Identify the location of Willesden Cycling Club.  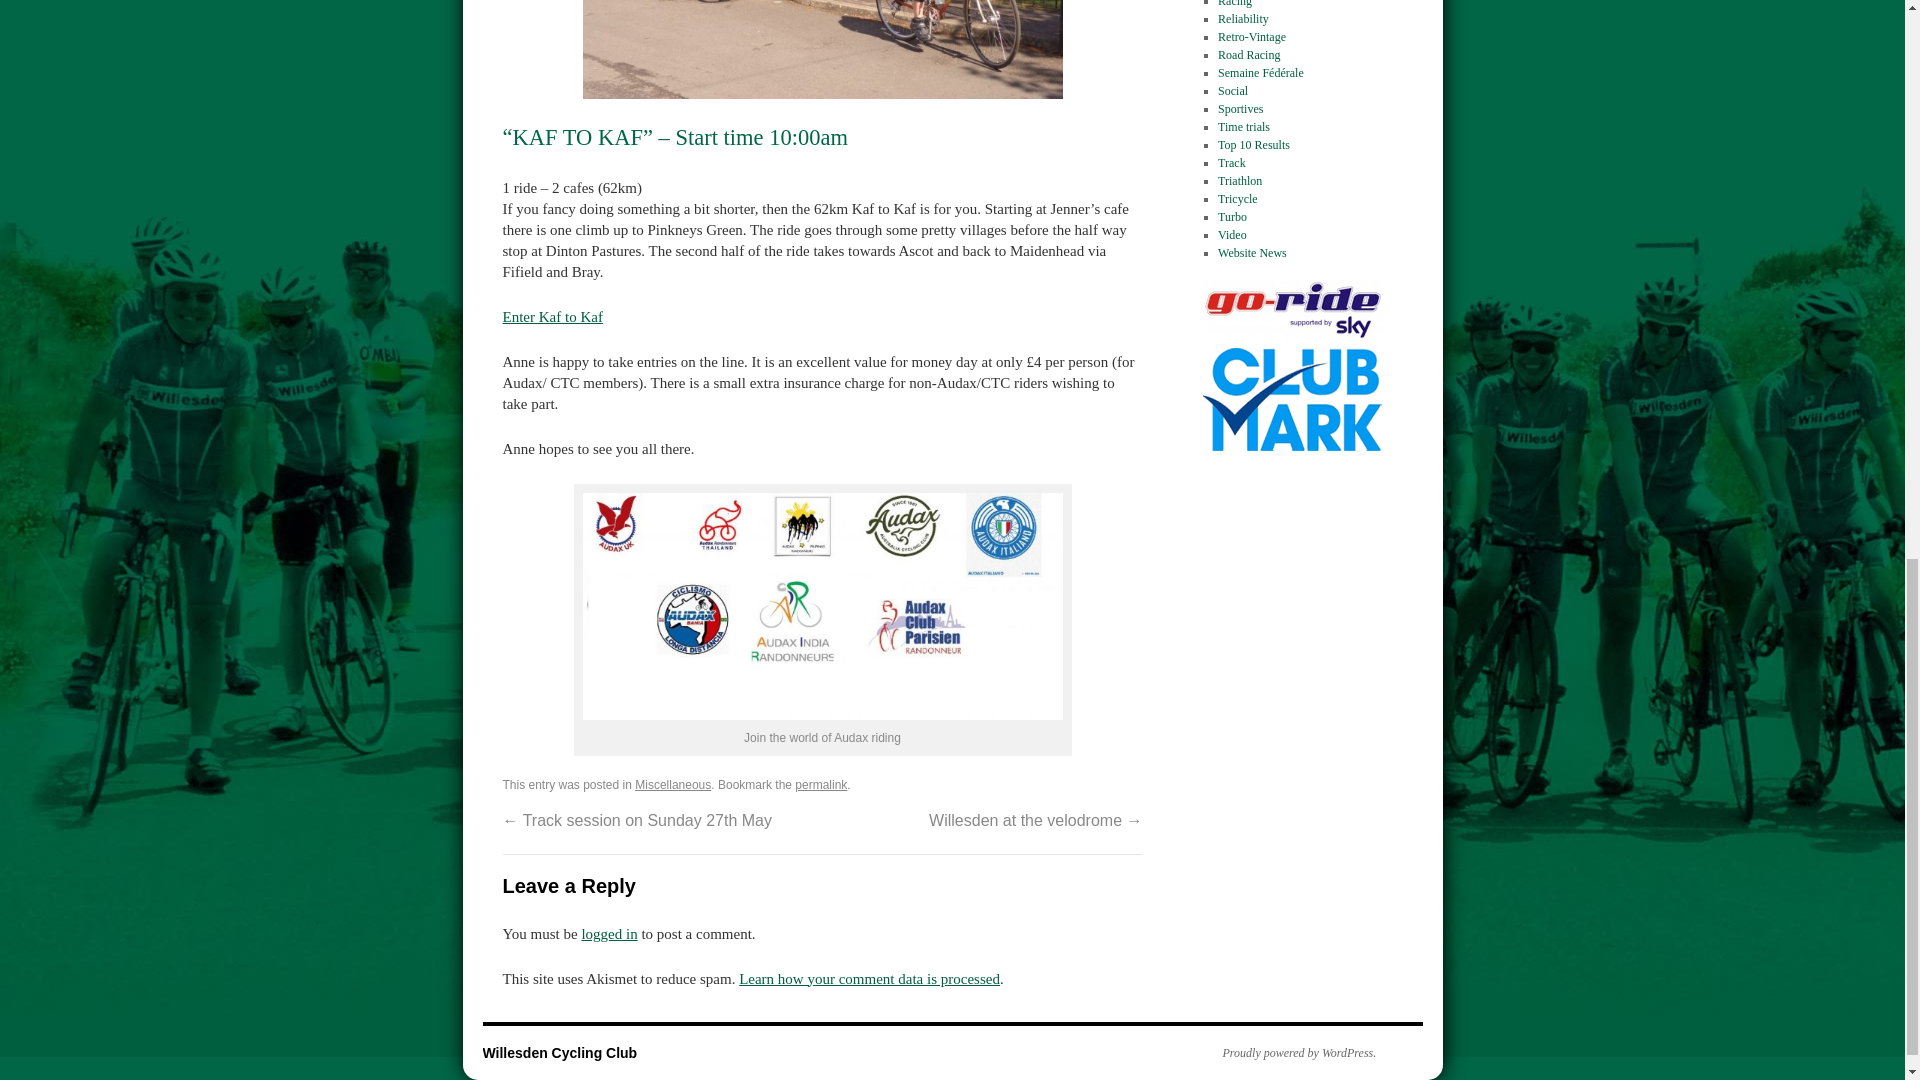
(559, 1052).